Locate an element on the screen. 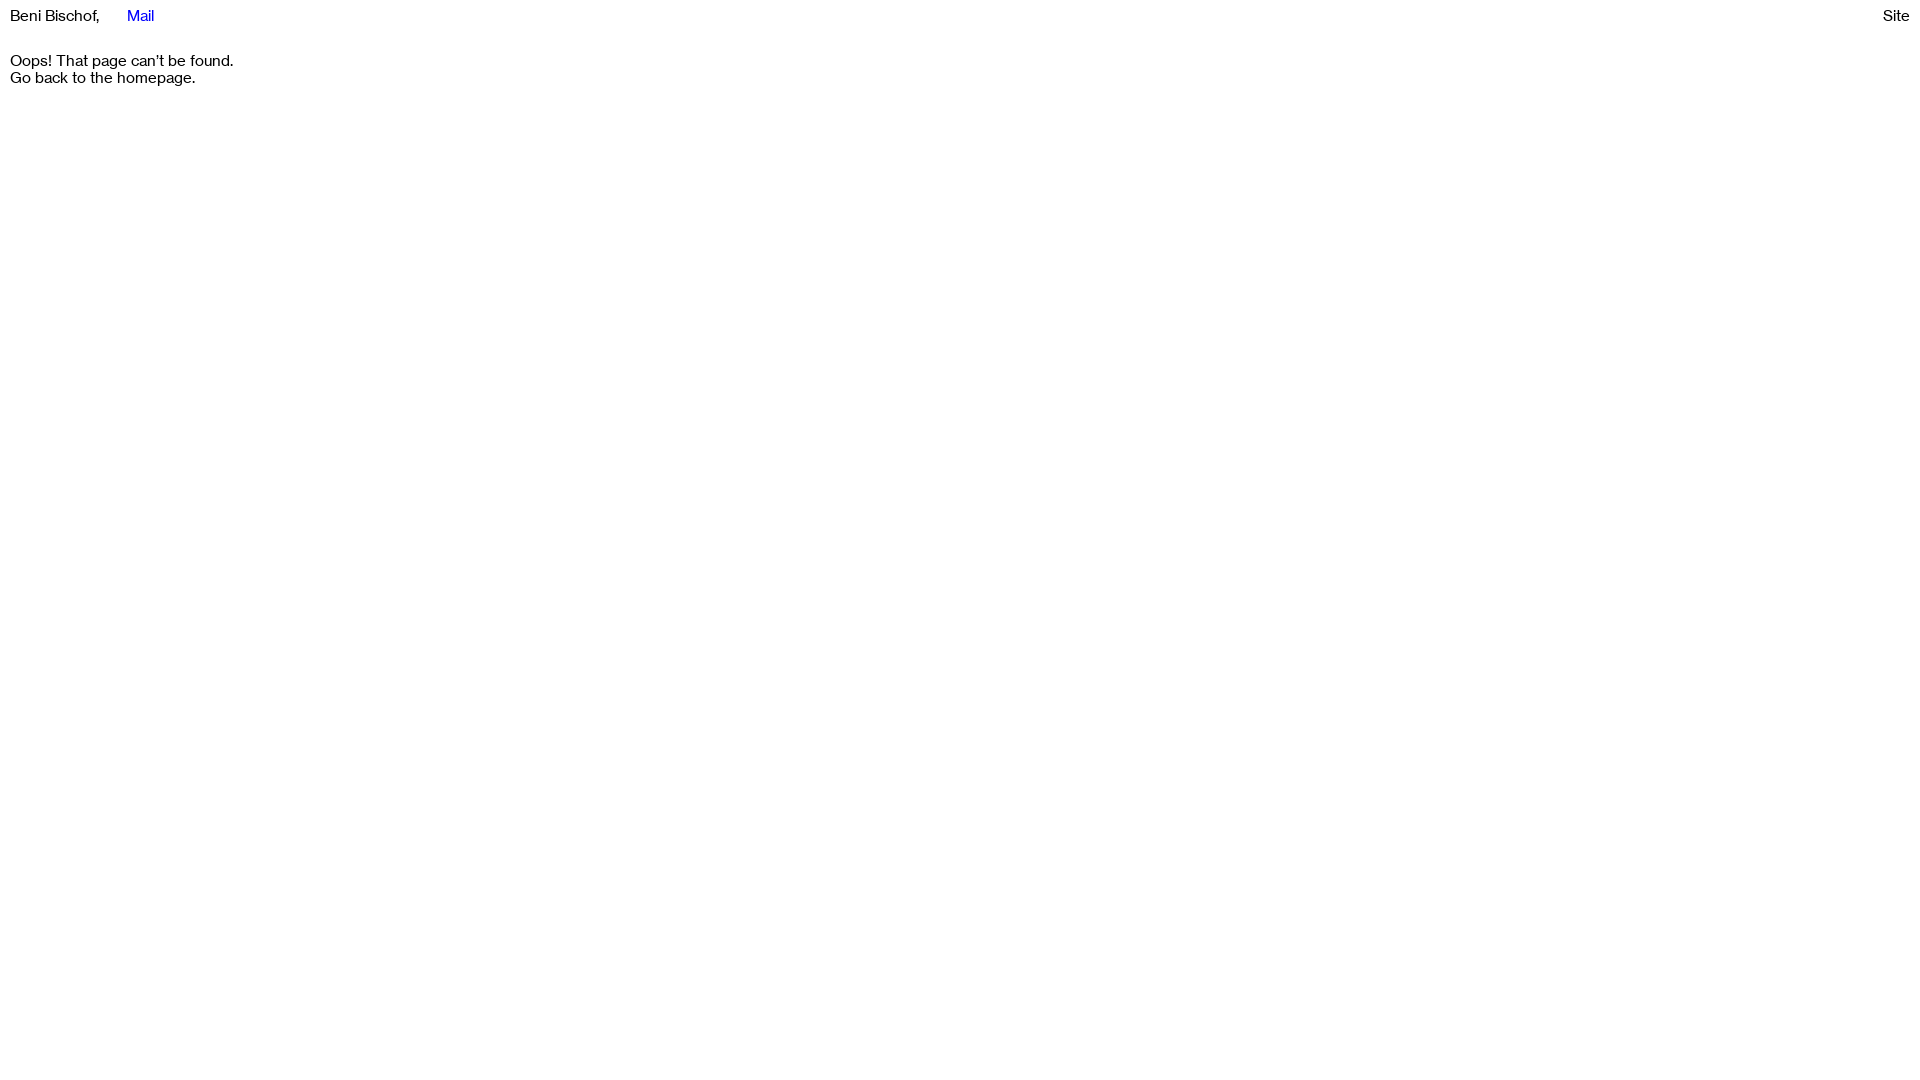 This screenshot has width=1920, height=1080. homepage is located at coordinates (154, 78).